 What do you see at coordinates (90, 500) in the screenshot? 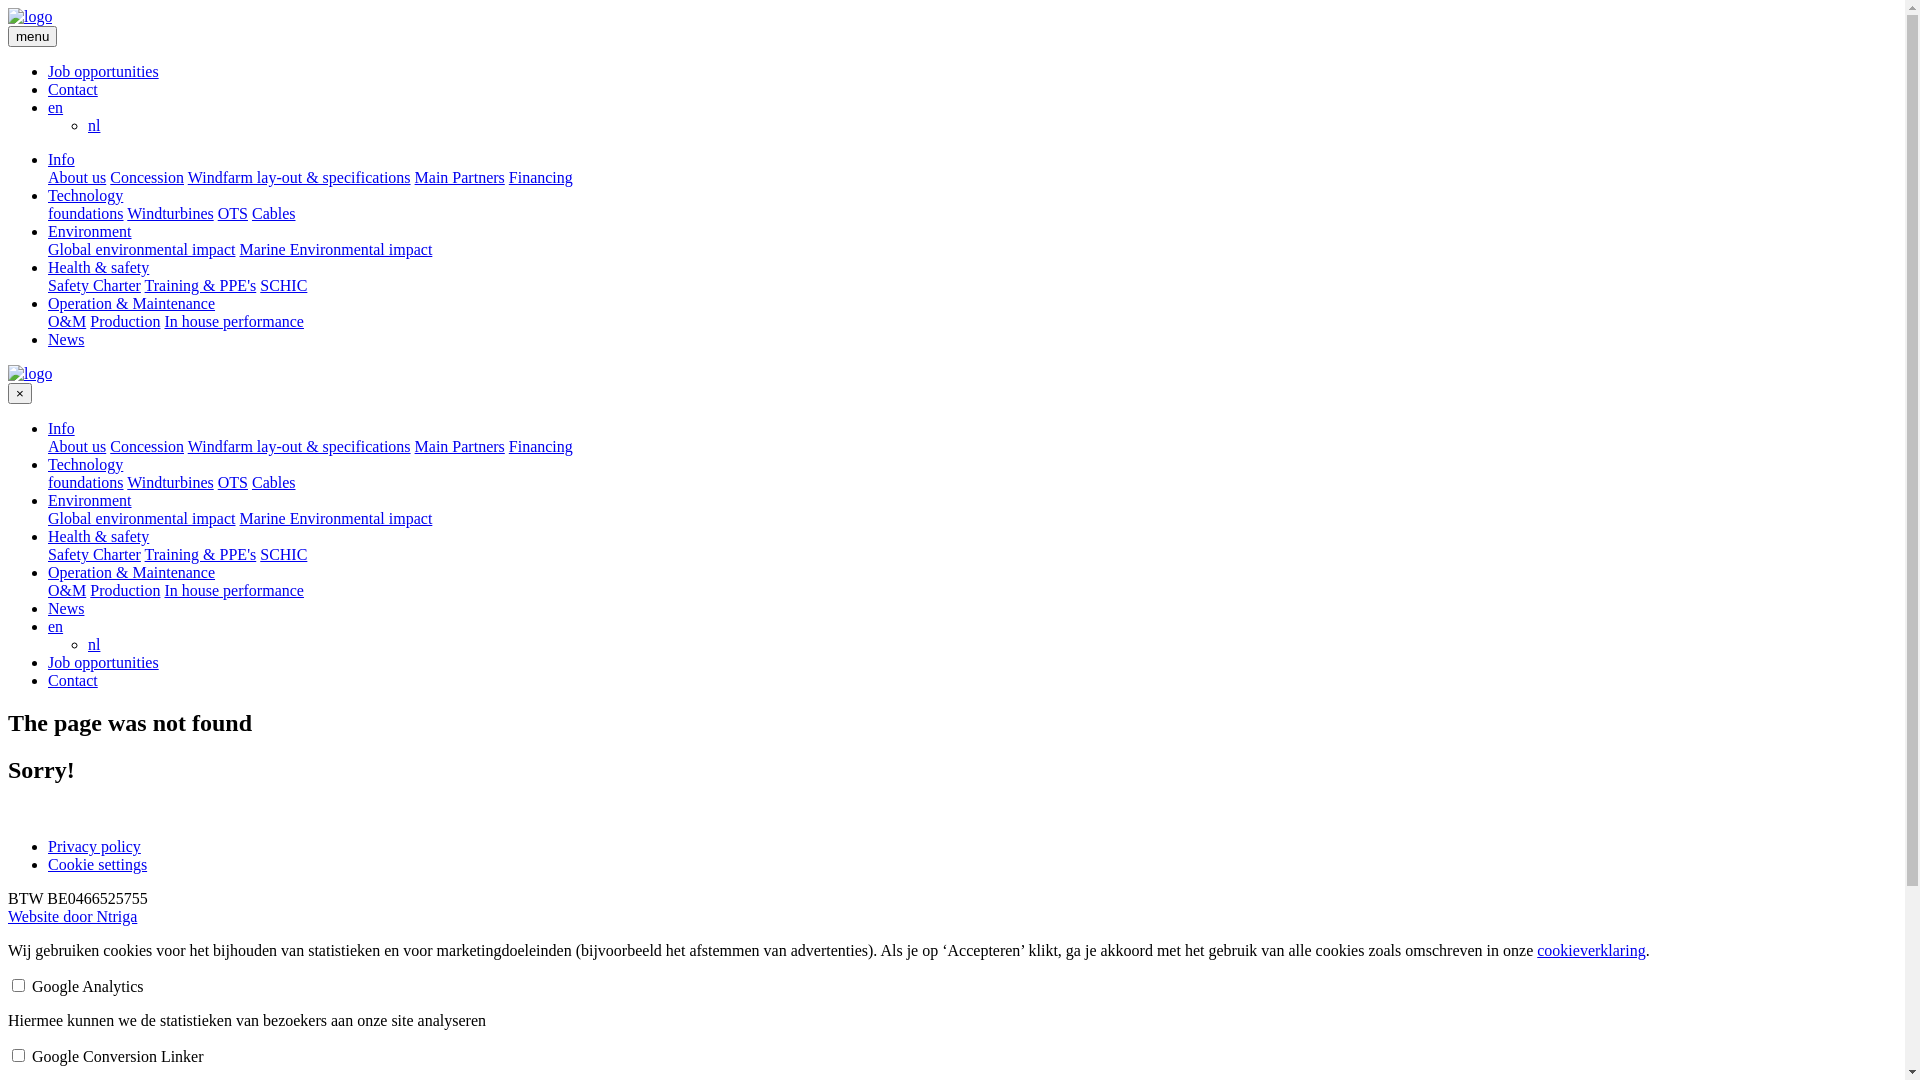
I see `Environment` at bounding box center [90, 500].